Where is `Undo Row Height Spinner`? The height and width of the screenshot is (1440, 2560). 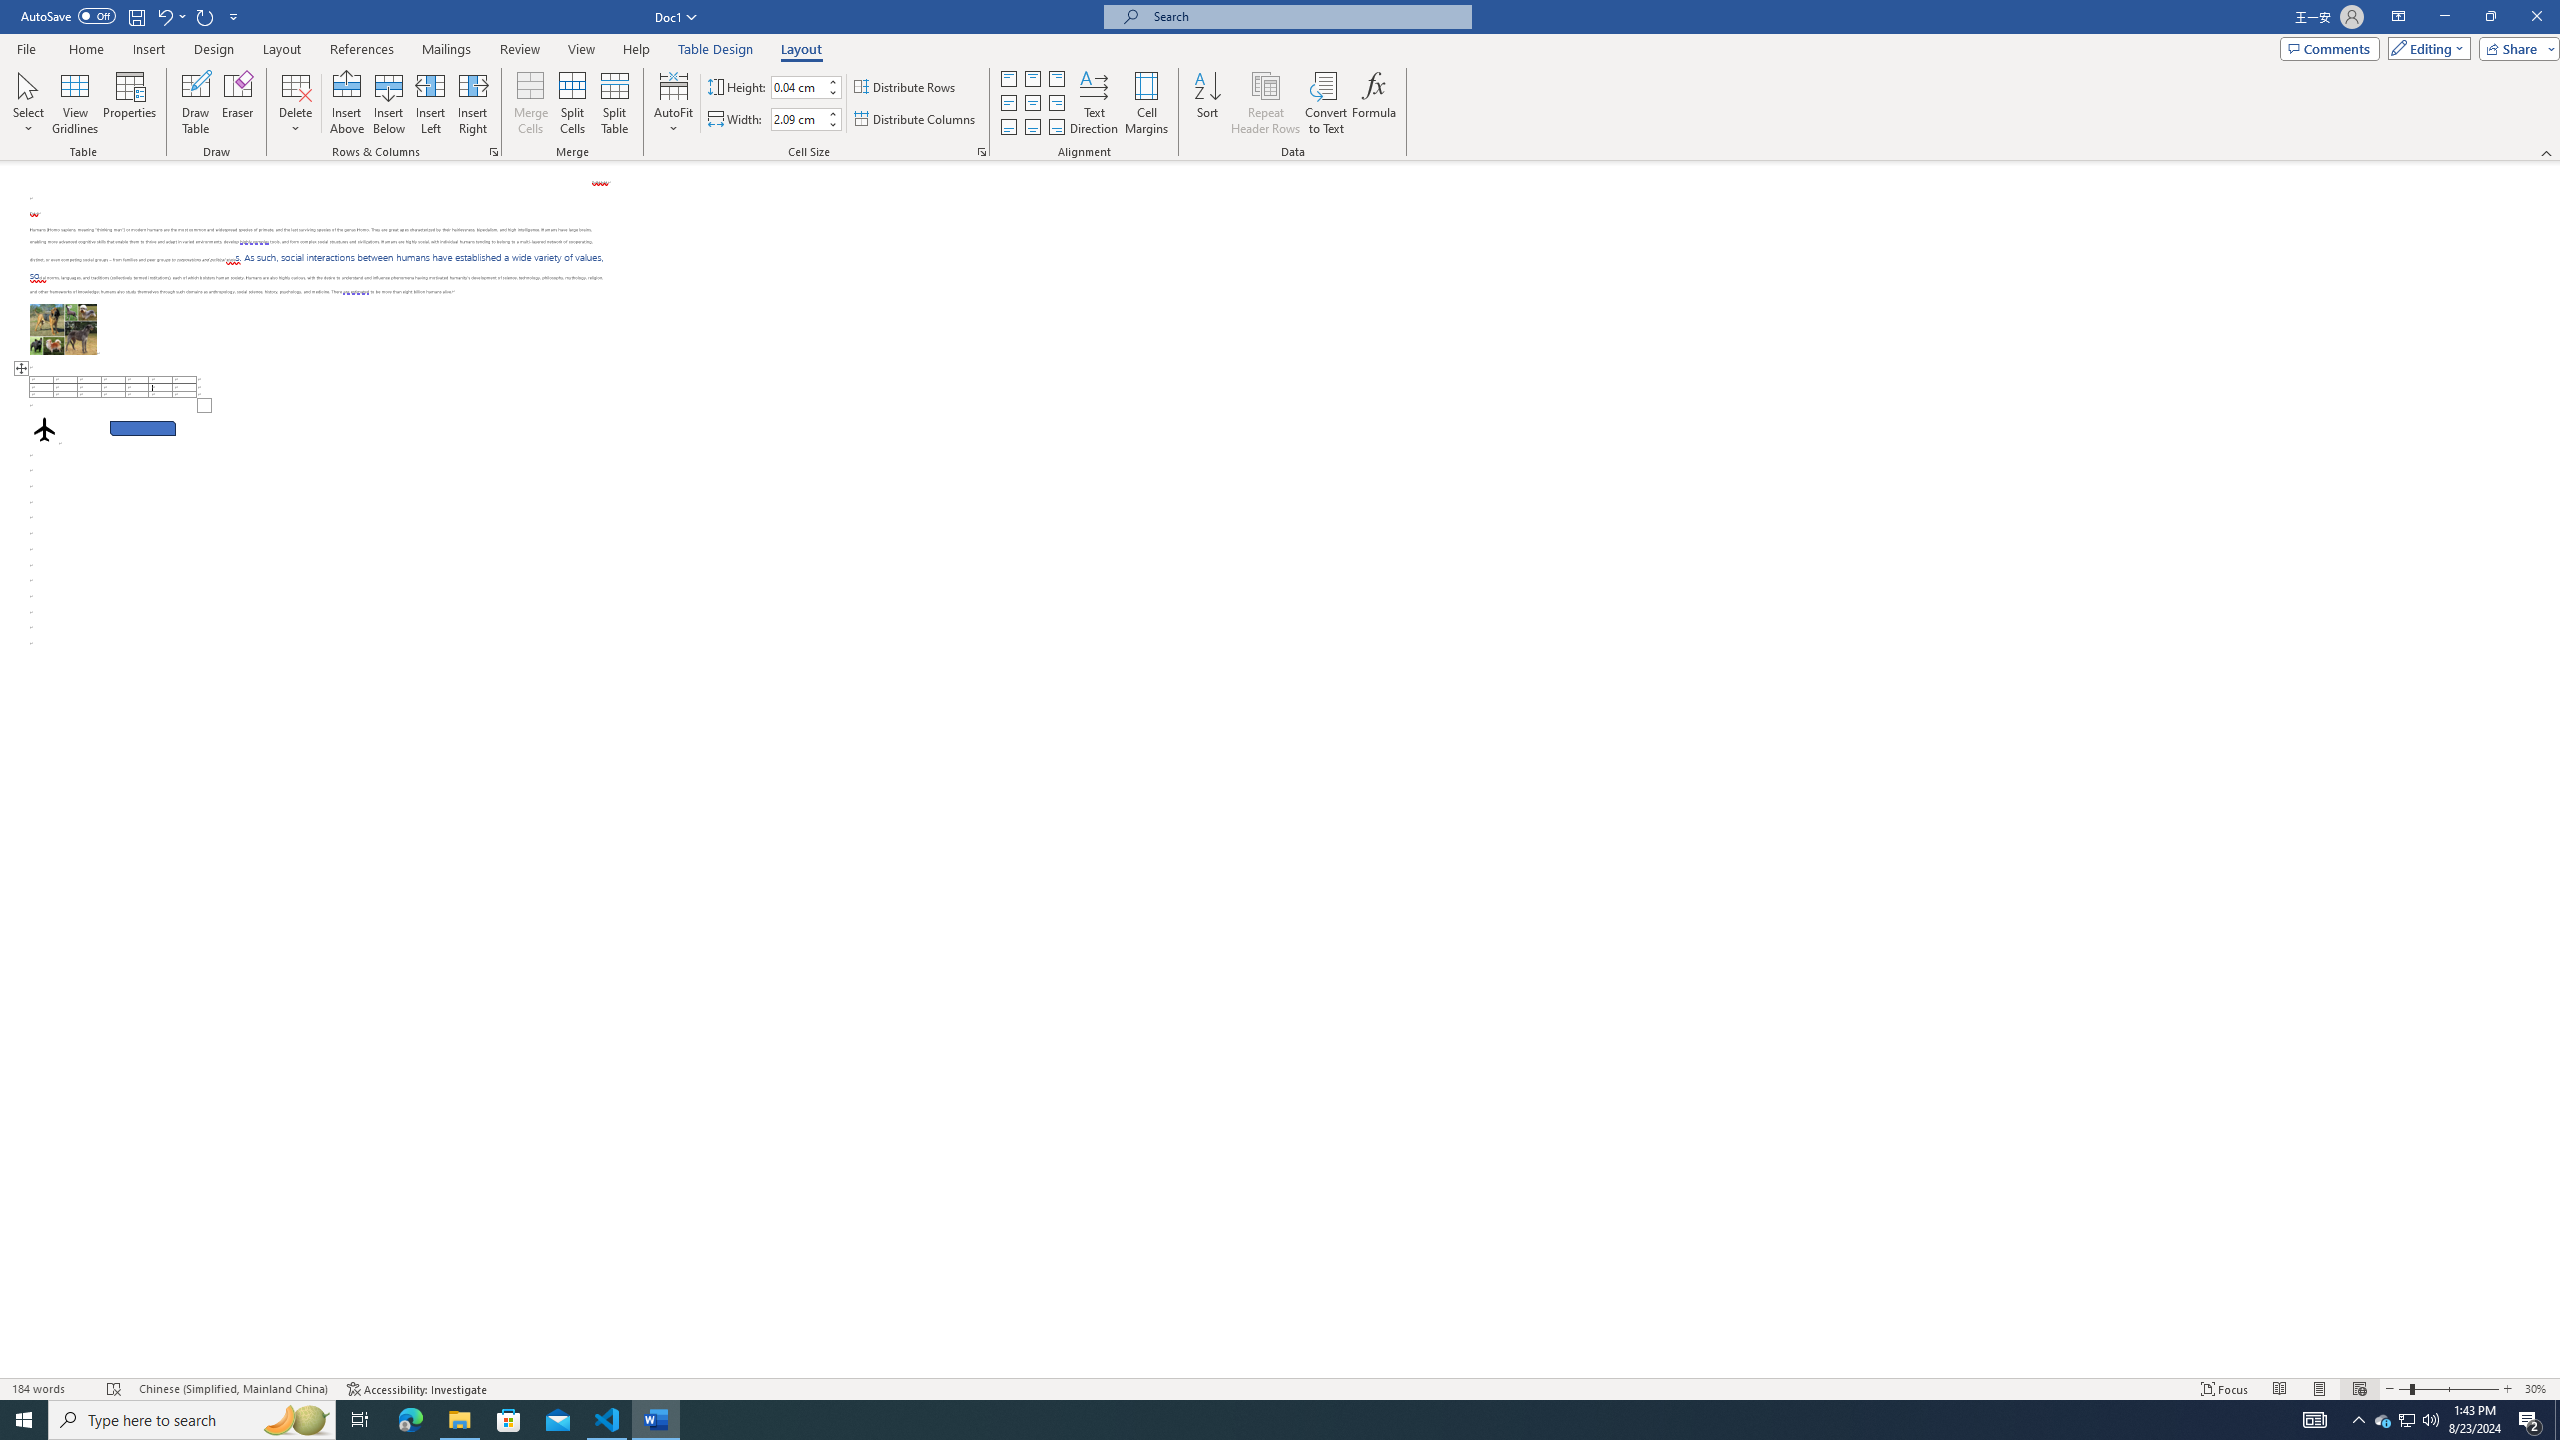
Undo Row Height Spinner is located at coordinates (164, 16).